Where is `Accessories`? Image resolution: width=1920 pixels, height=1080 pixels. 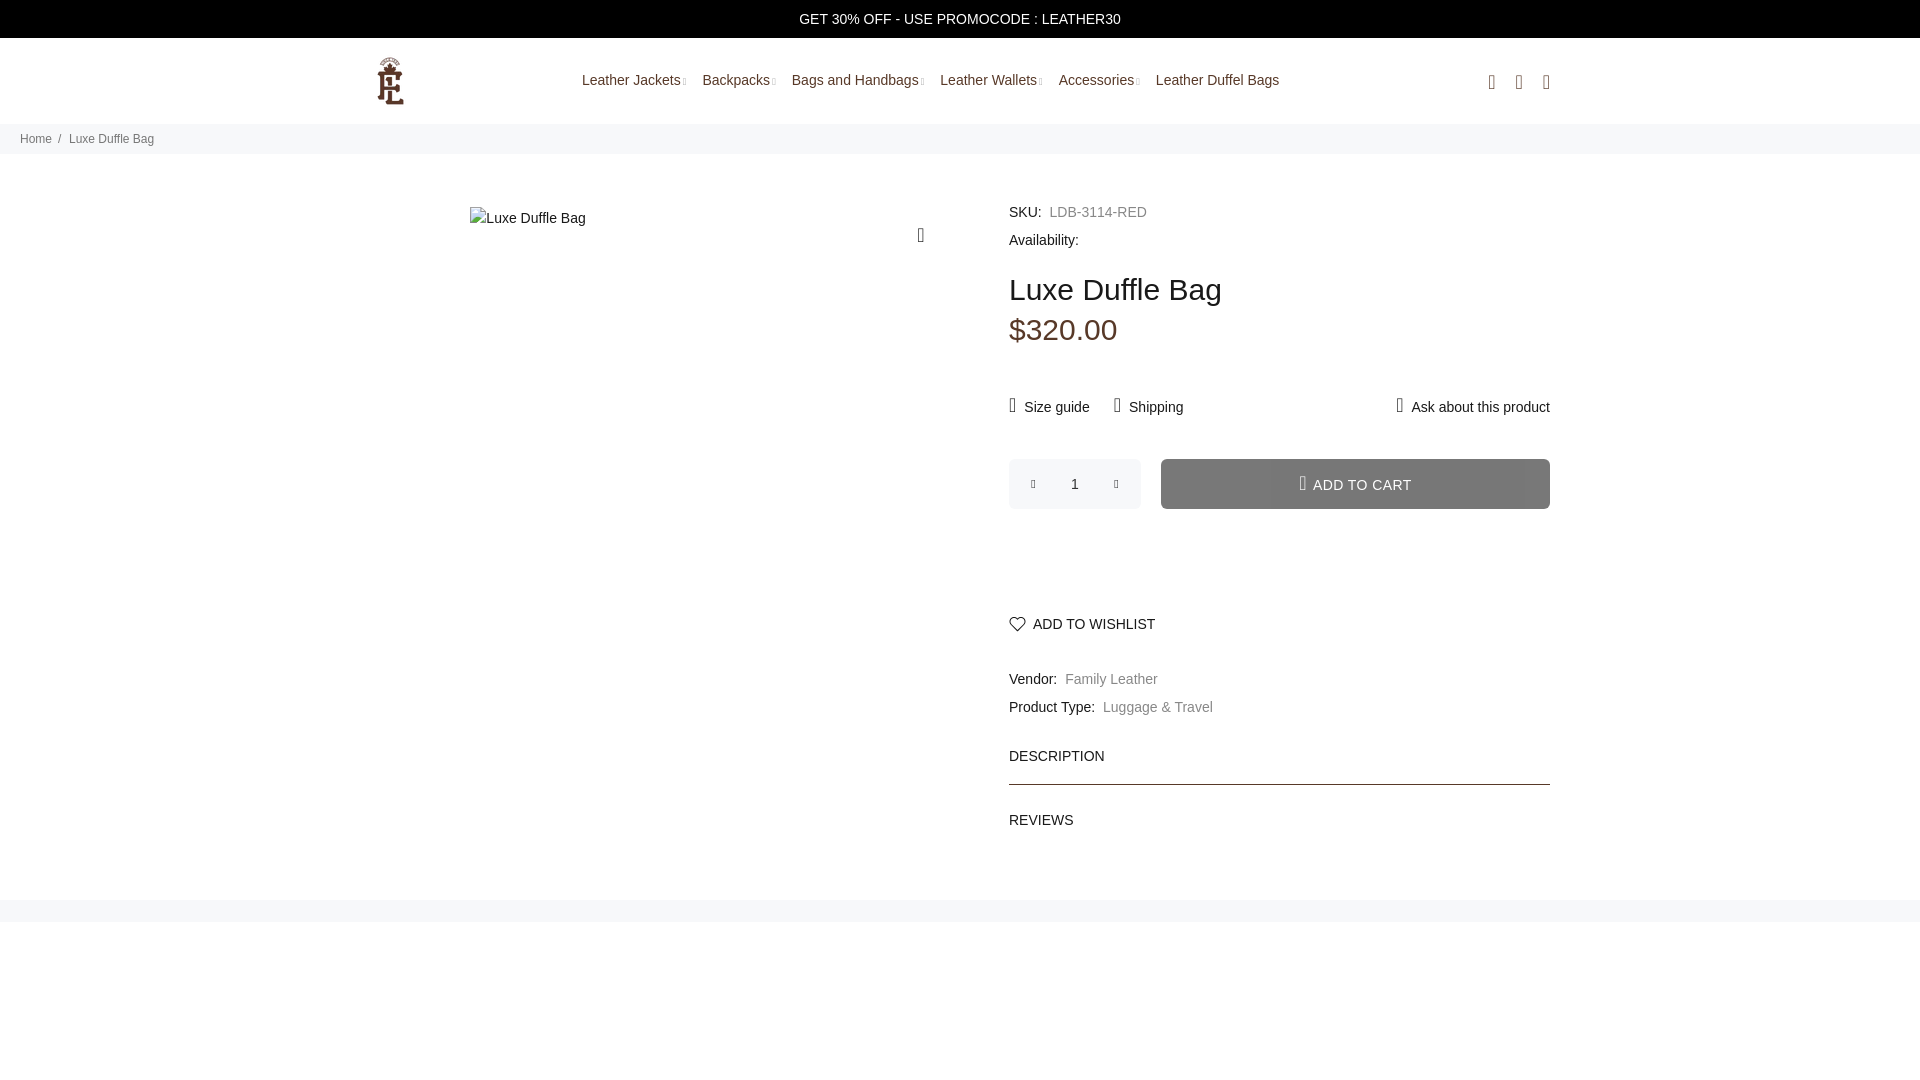
Accessories is located at coordinates (1099, 80).